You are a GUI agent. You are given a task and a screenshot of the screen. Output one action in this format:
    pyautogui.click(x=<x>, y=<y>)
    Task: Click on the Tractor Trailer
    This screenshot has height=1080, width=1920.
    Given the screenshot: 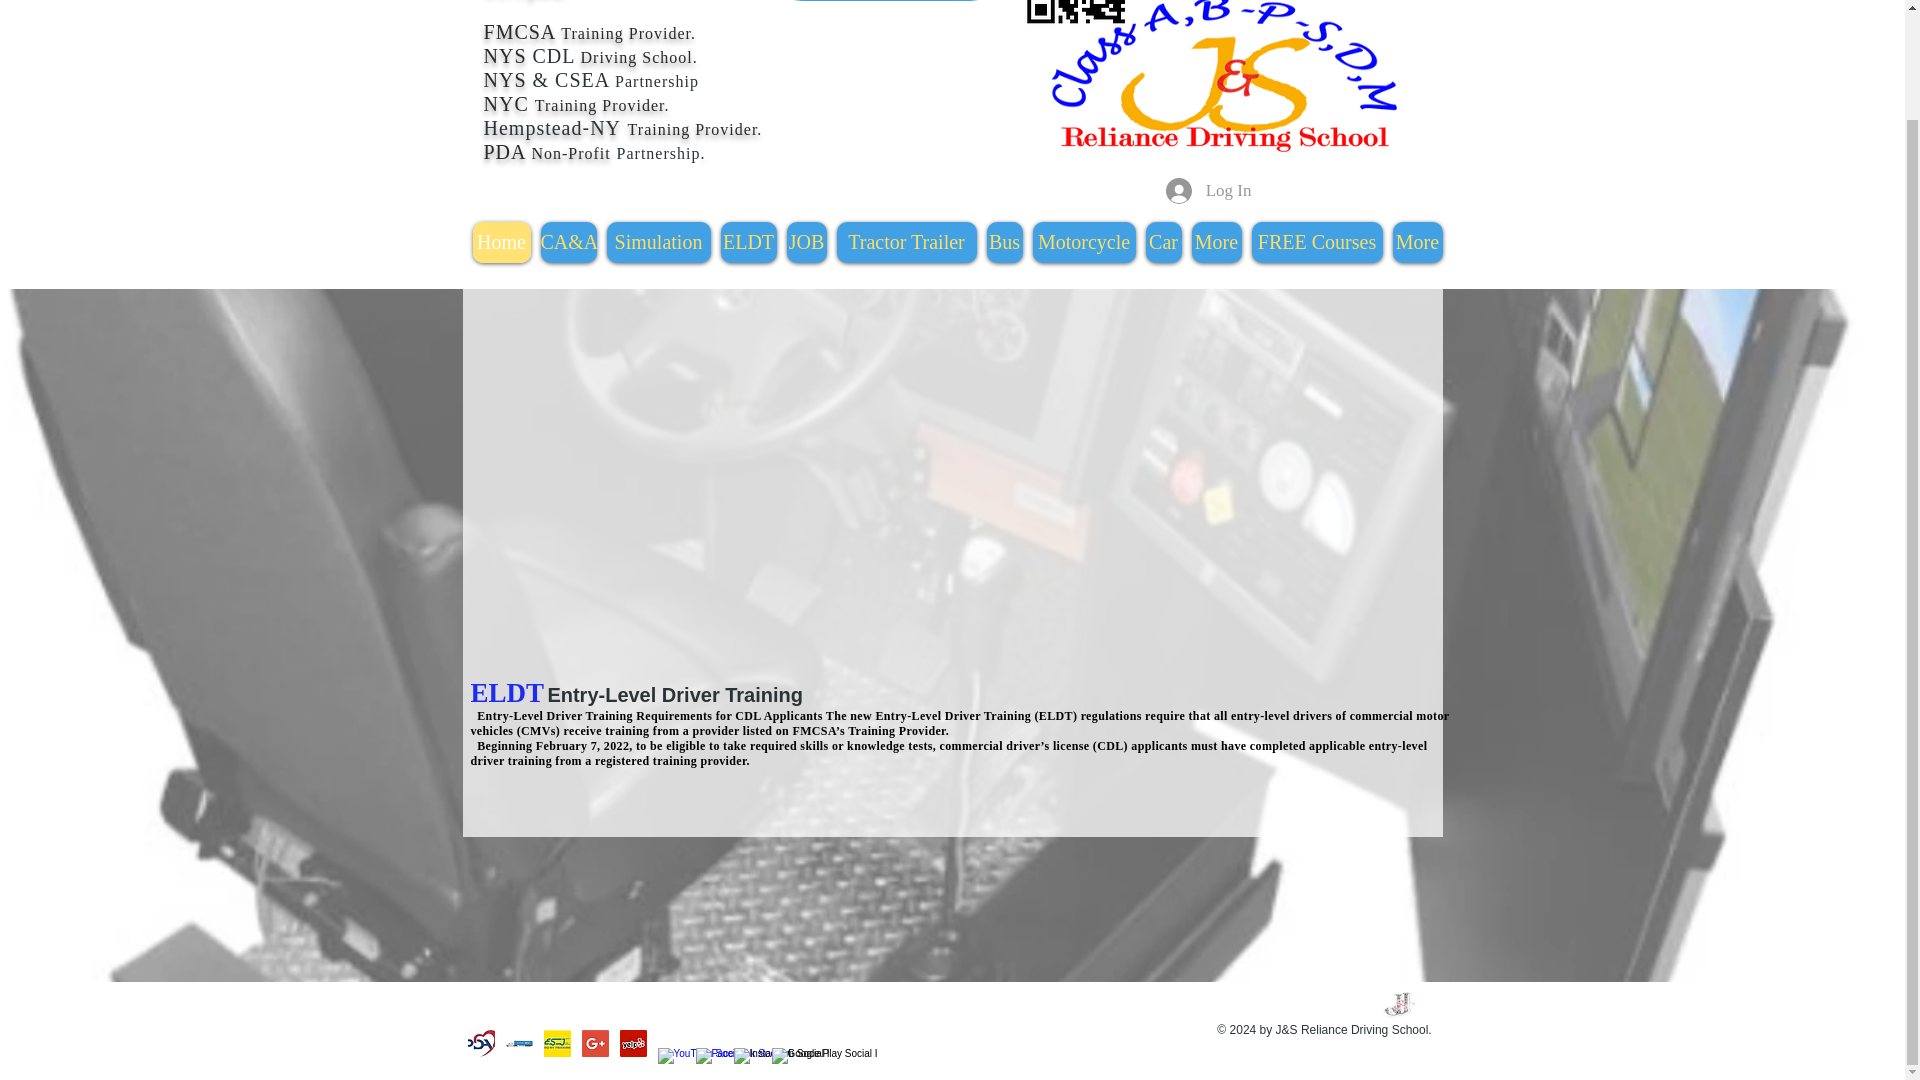 What is the action you would take?
    pyautogui.click(x=905, y=242)
    